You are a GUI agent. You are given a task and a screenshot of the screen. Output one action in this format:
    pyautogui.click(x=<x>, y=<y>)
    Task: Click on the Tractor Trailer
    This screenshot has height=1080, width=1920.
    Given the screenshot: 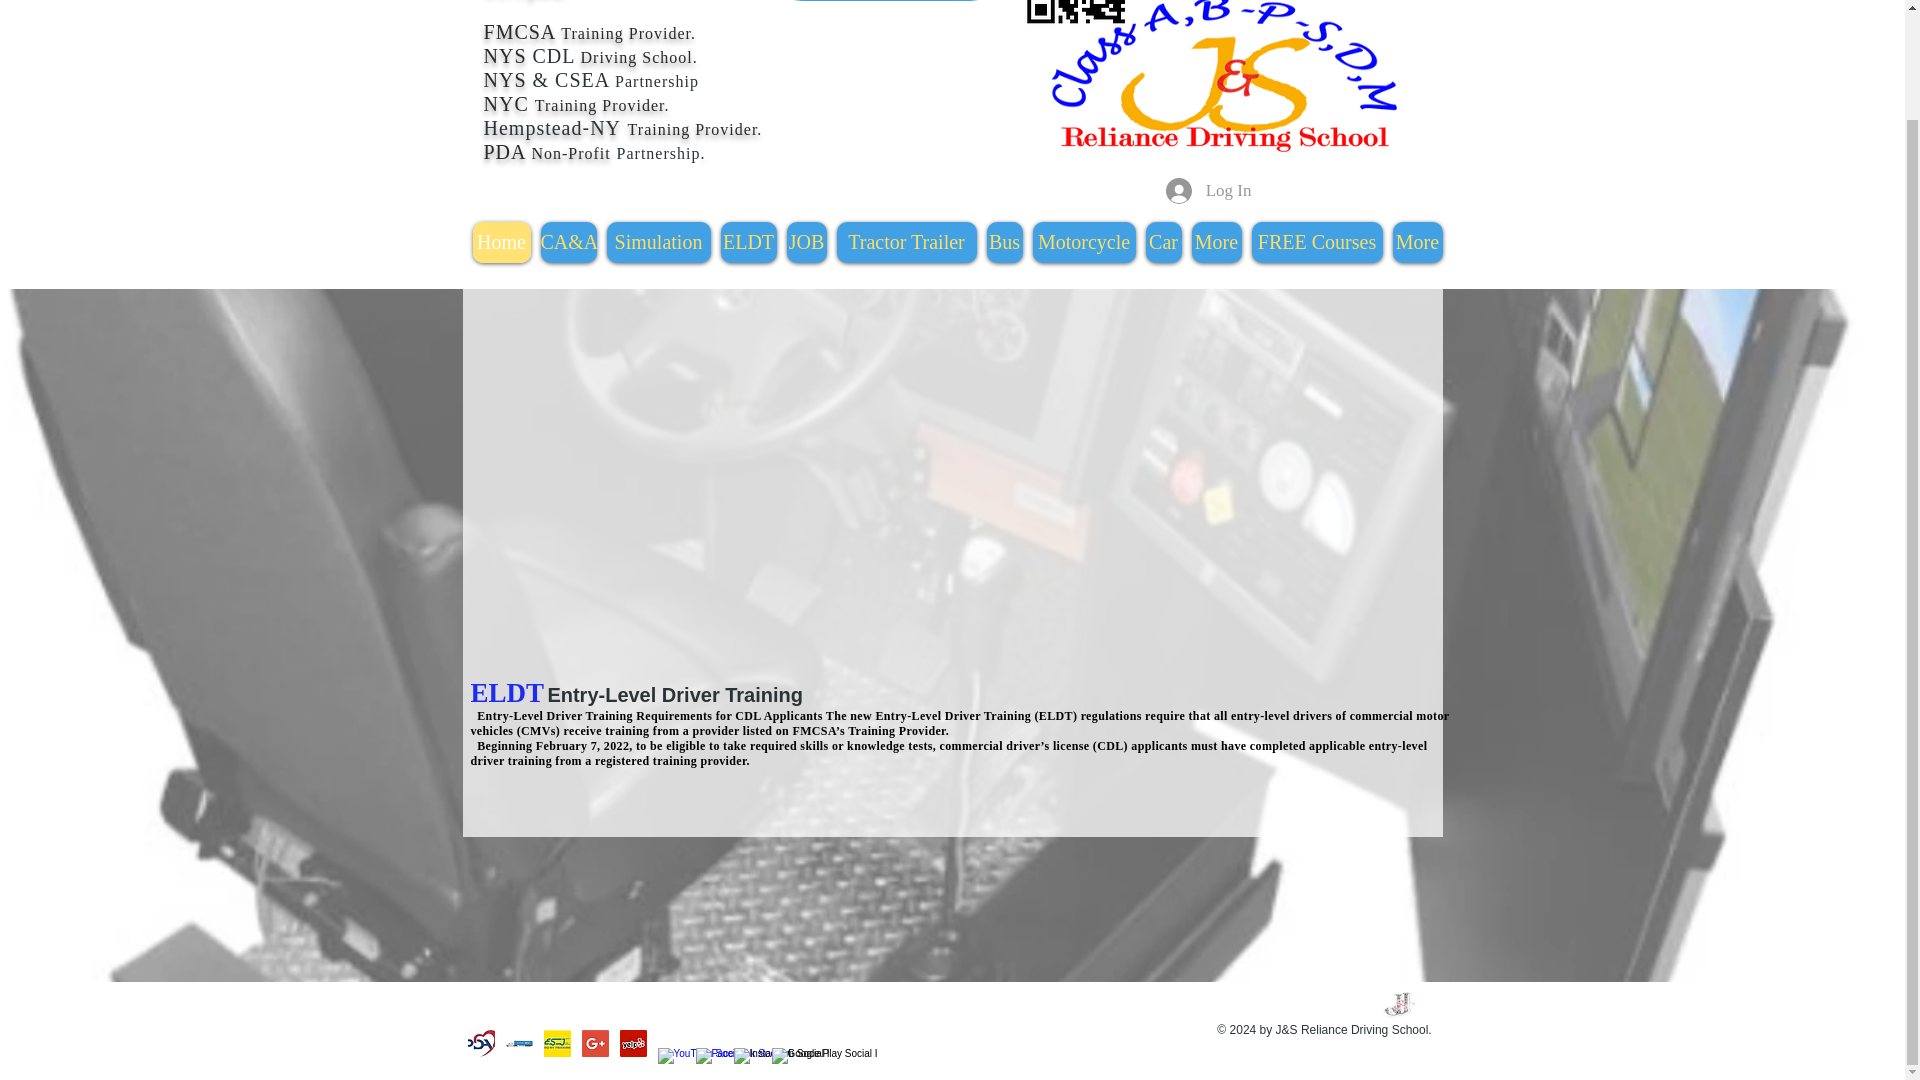 What is the action you would take?
    pyautogui.click(x=905, y=242)
    